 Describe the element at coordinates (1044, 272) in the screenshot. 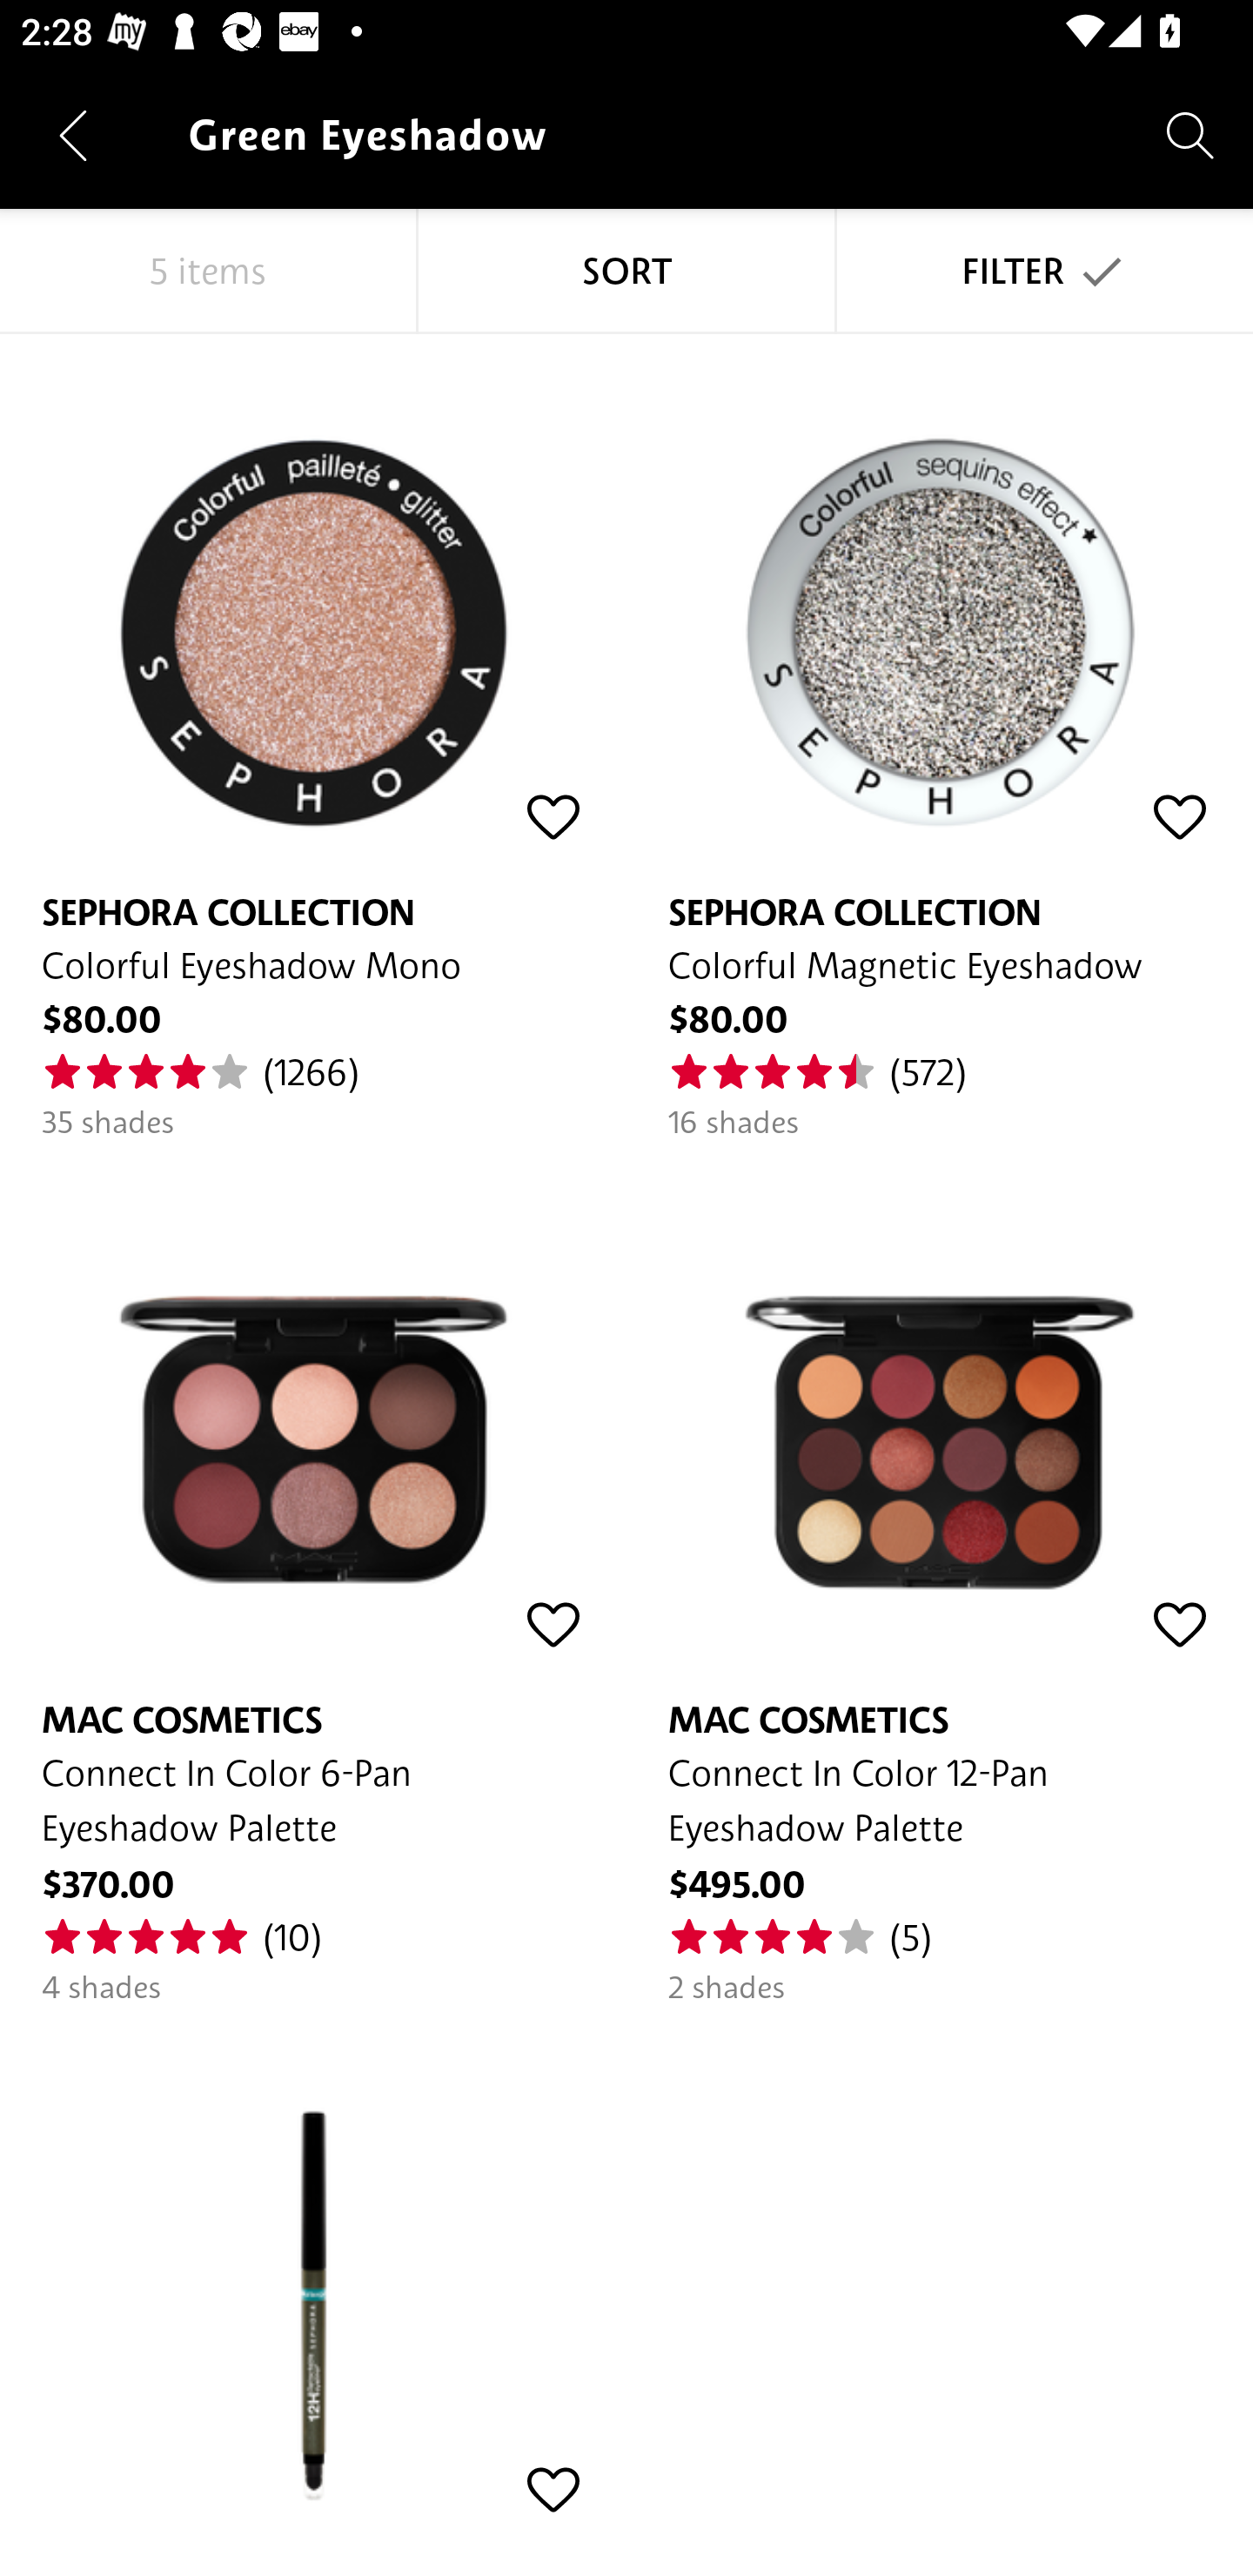

I see `FILTER` at that location.